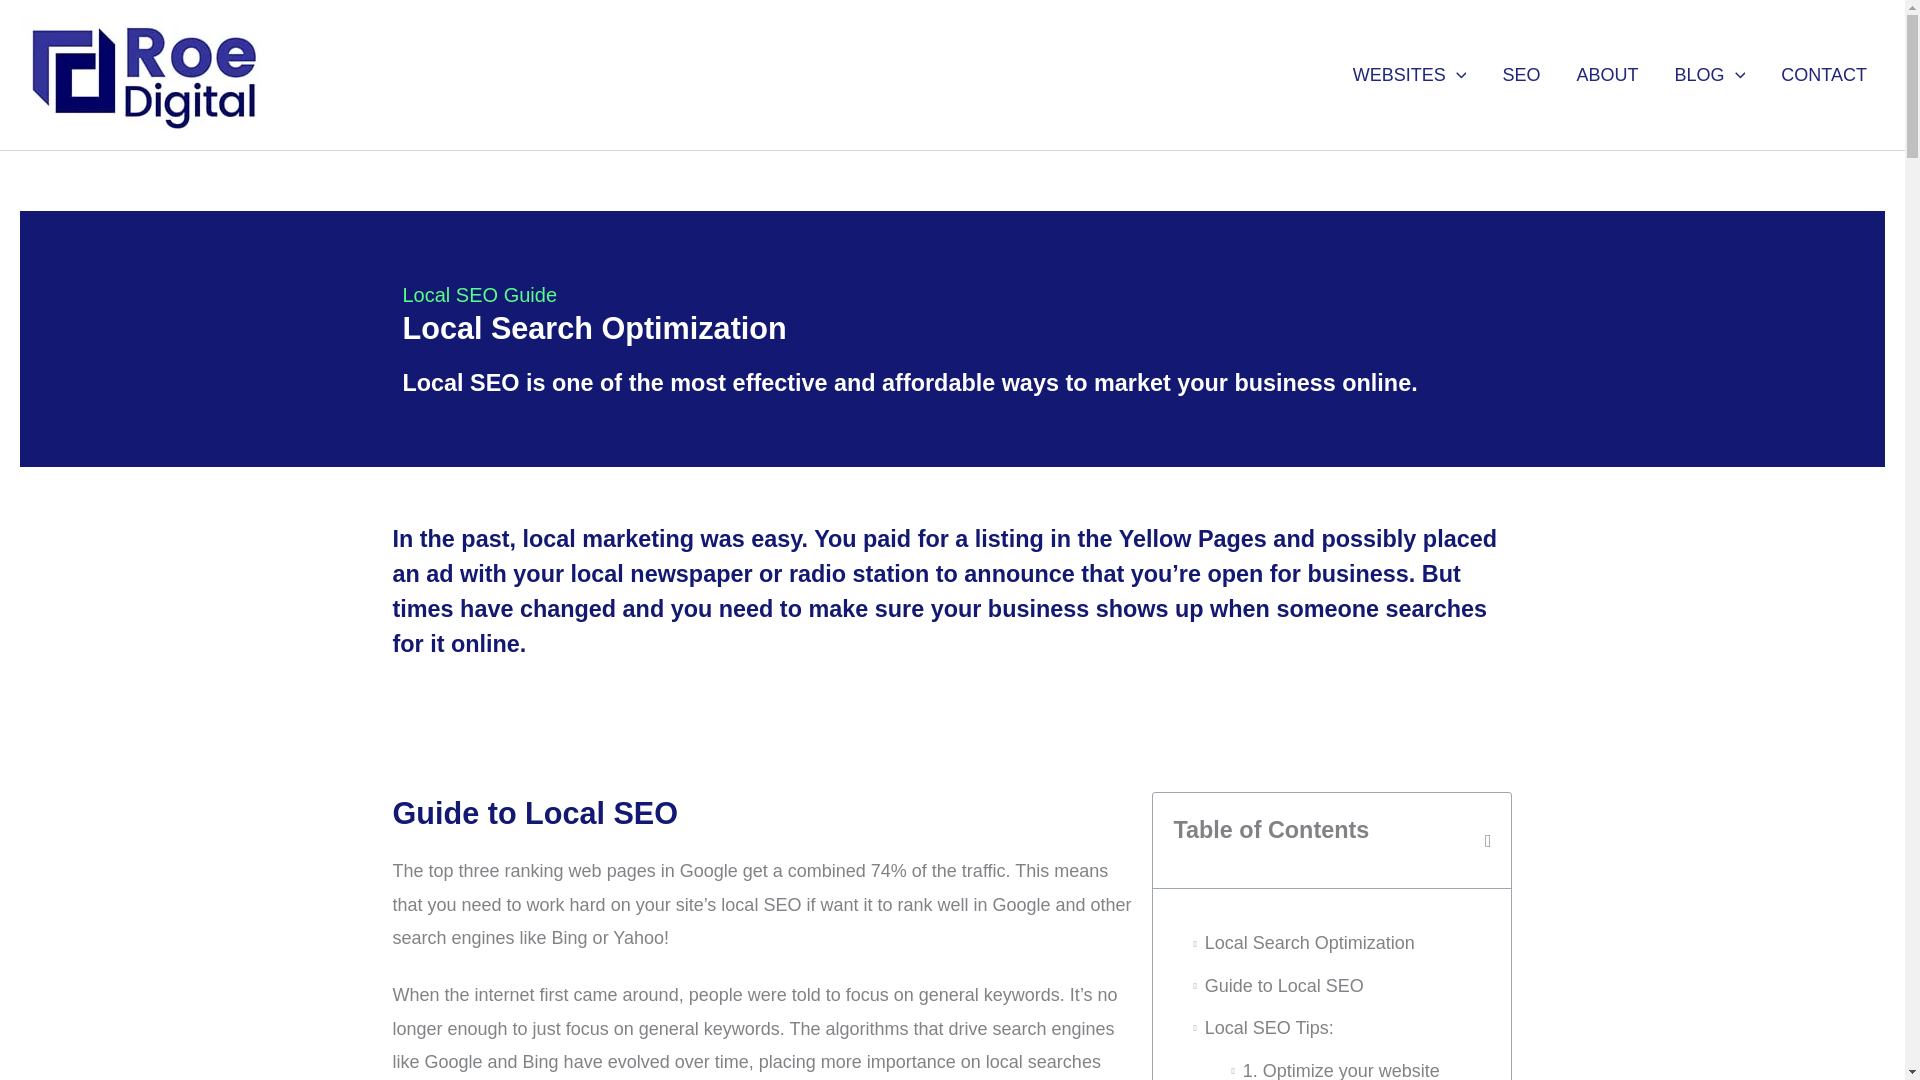 The height and width of the screenshot is (1080, 1920). Describe the element at coordinates (1284, 986) in the screenshot. I see `Guide to Local SEO` at that location.